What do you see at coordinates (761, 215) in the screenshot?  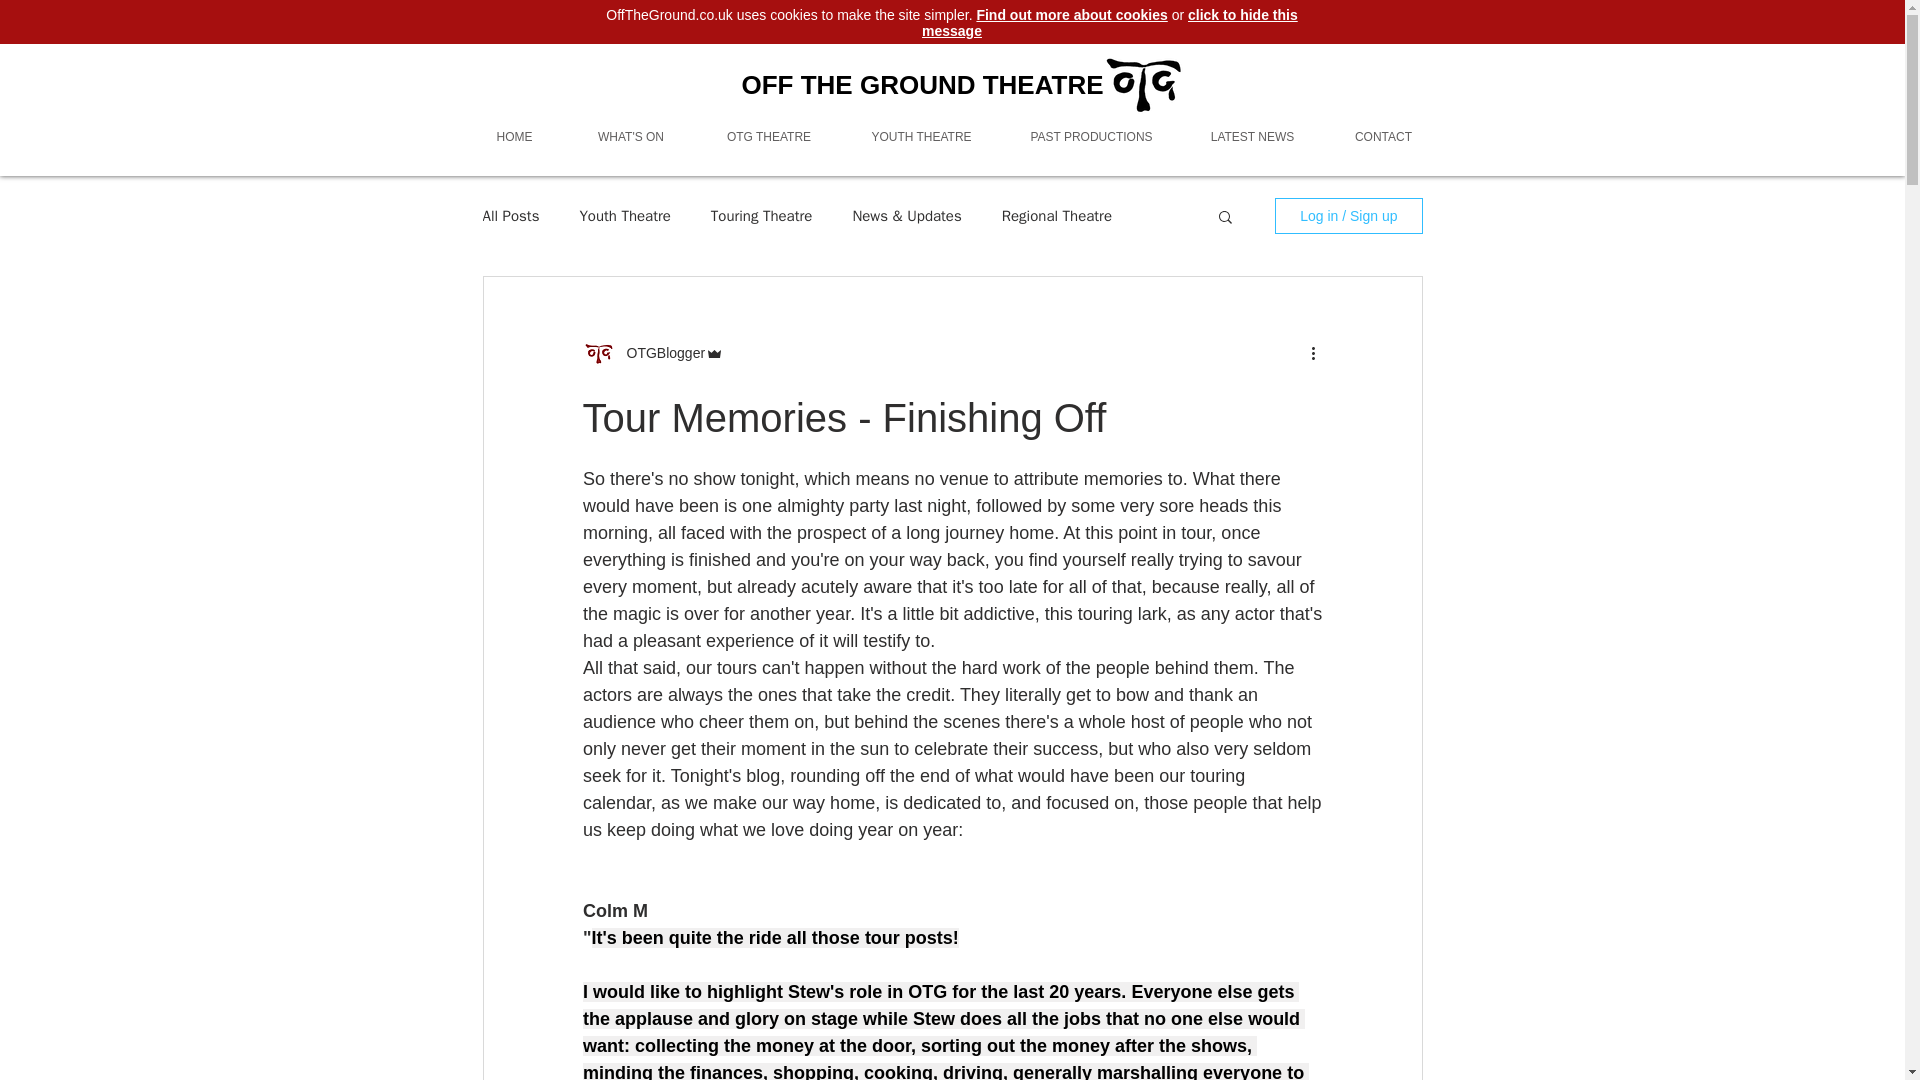 I see `Touring Theatre` at bounding box center [761, 215].